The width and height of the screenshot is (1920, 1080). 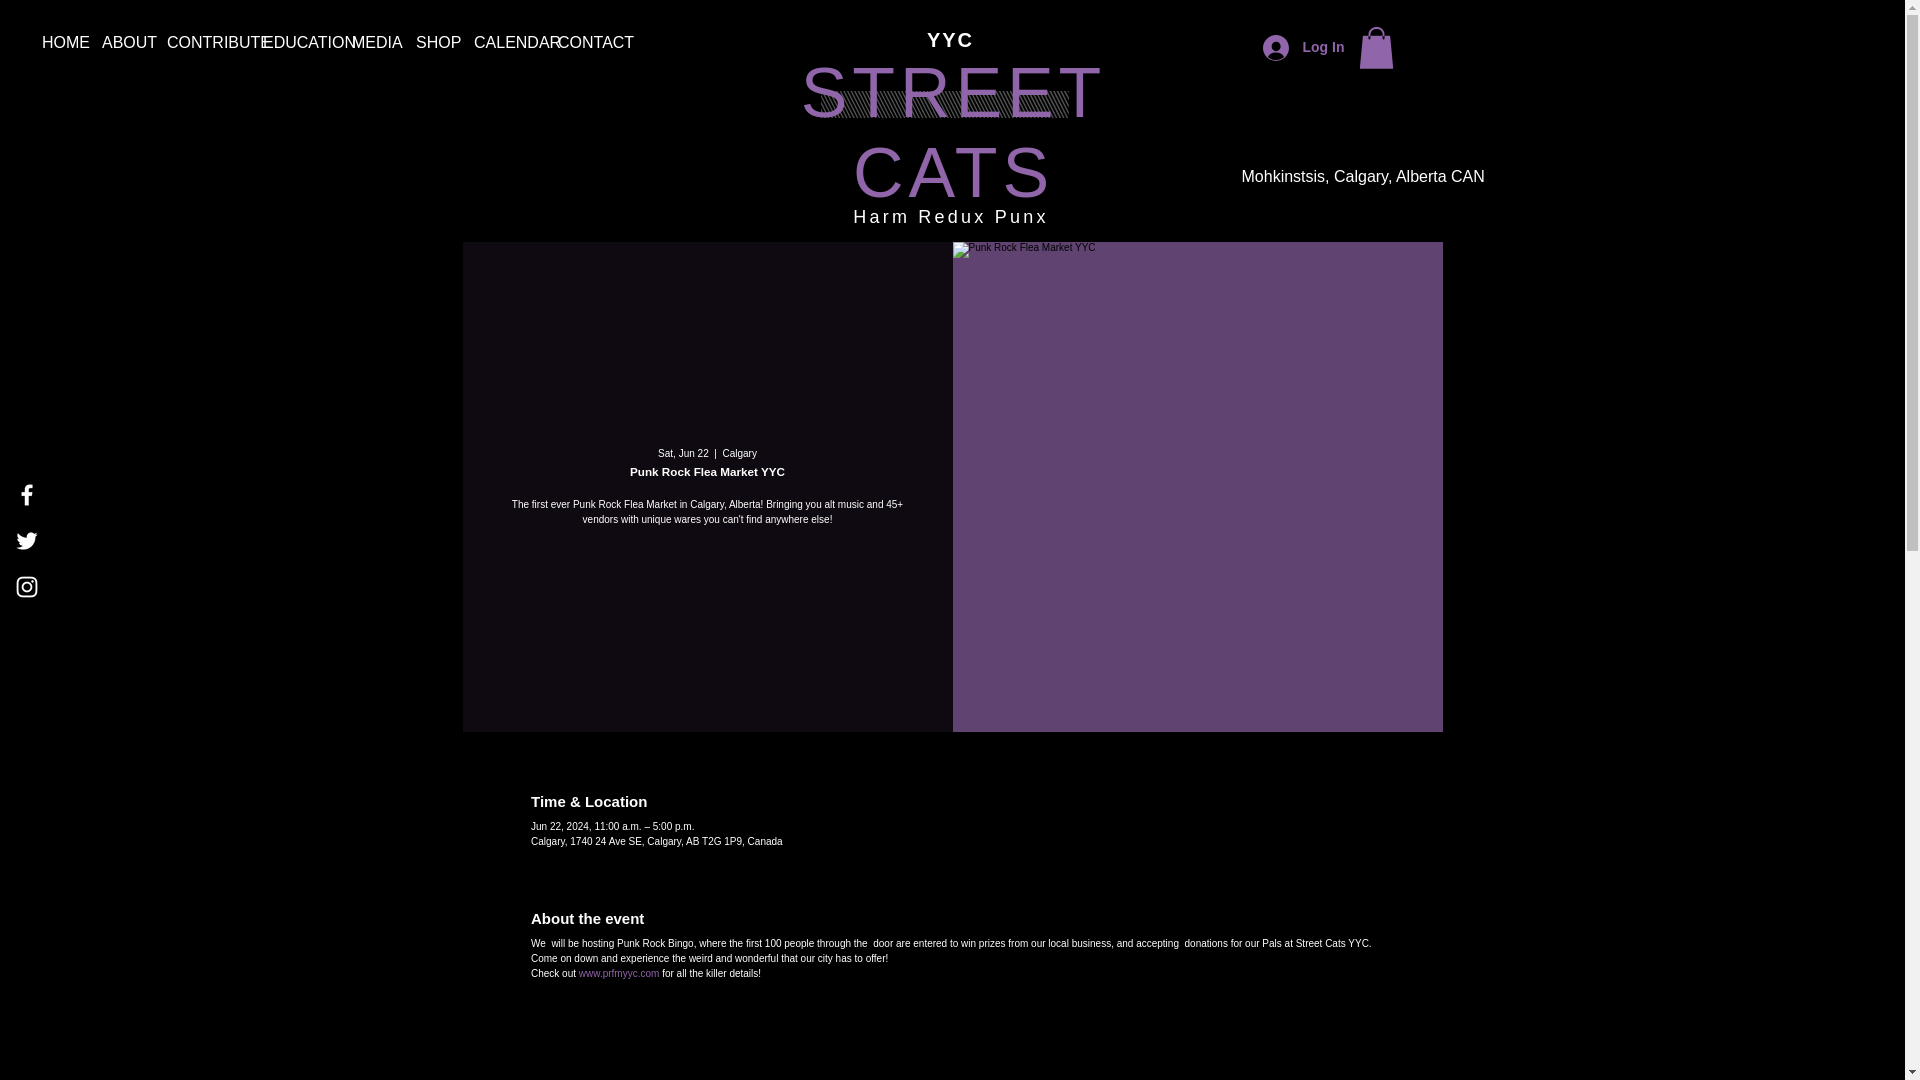 What do you see at coordinates (1302, 48) in the screenshot?
I see `Log In` at bounding box center [1302, 48].